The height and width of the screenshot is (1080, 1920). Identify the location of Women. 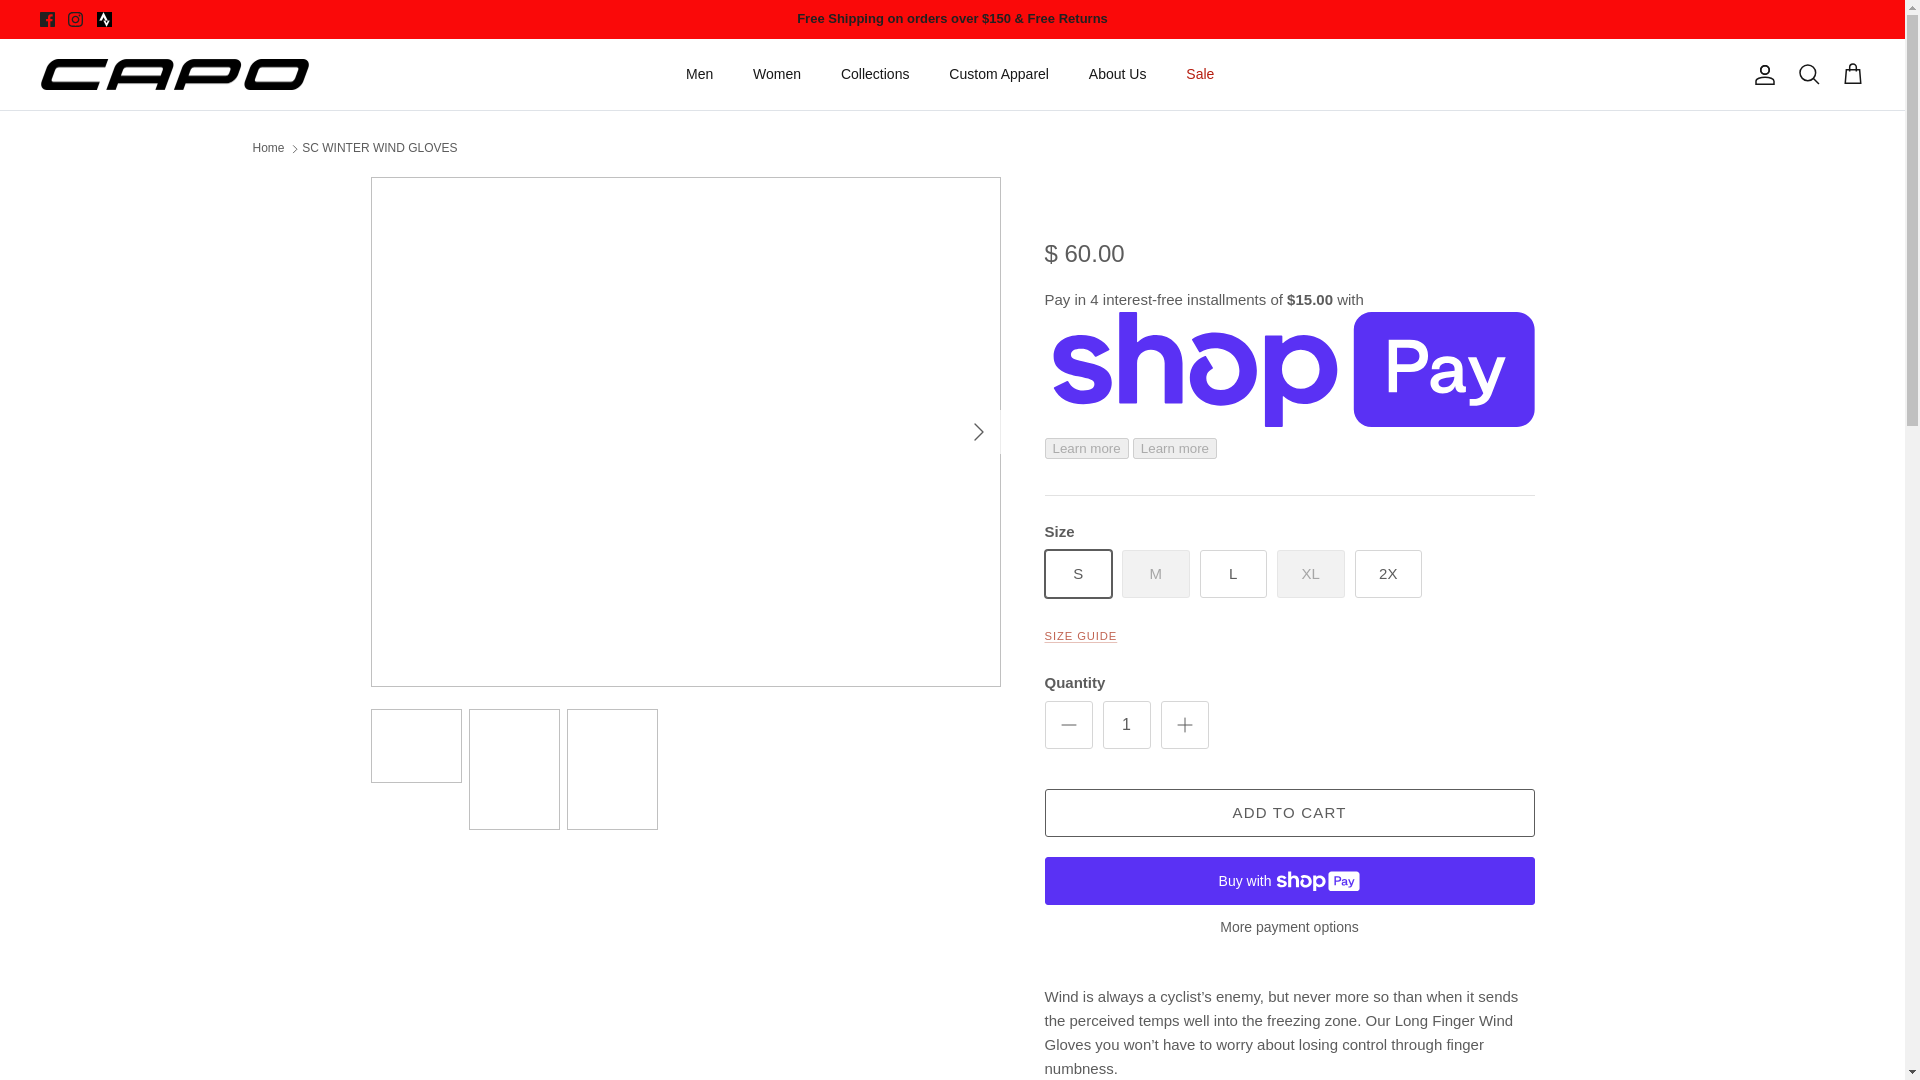
(777, 74).